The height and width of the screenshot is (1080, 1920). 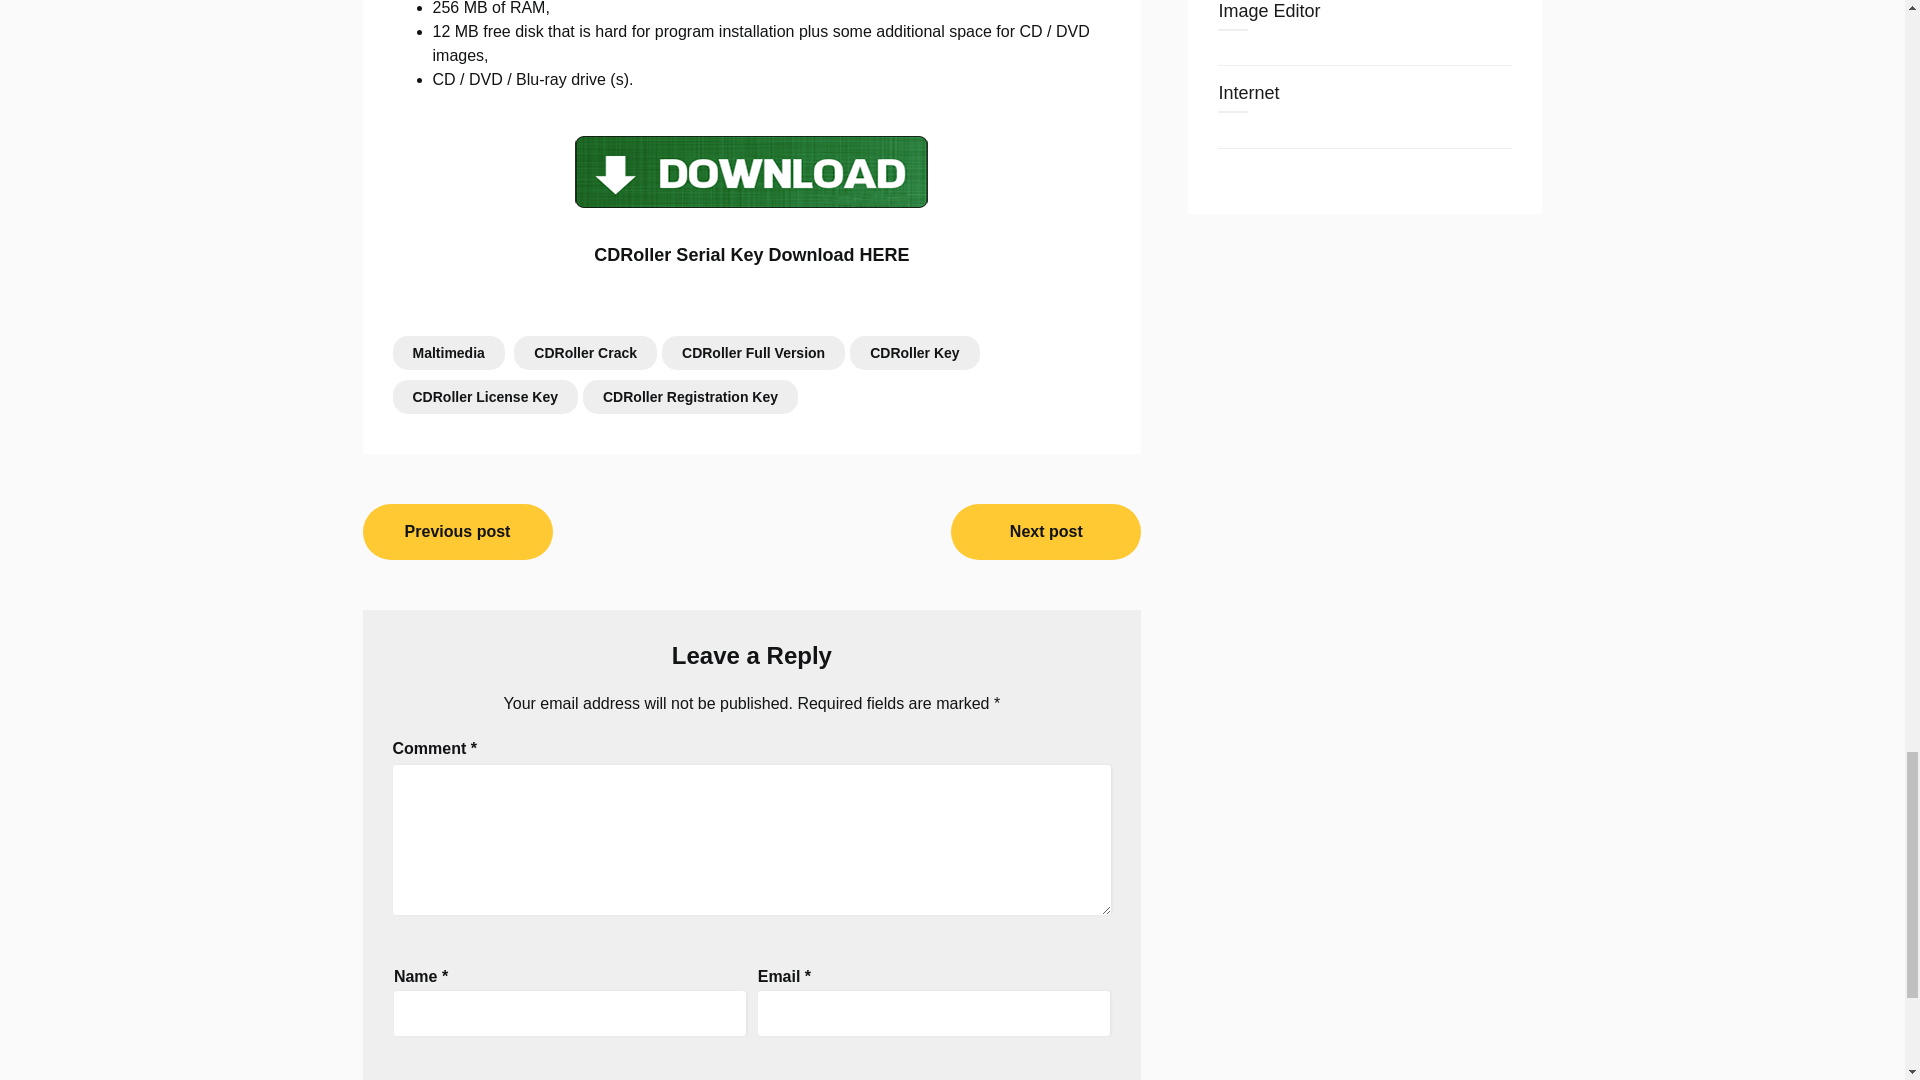 What do you see at coordinates (753, 352) in the screenshot?
I see `CDRoller Full Version` at bounding box center [753, 352].